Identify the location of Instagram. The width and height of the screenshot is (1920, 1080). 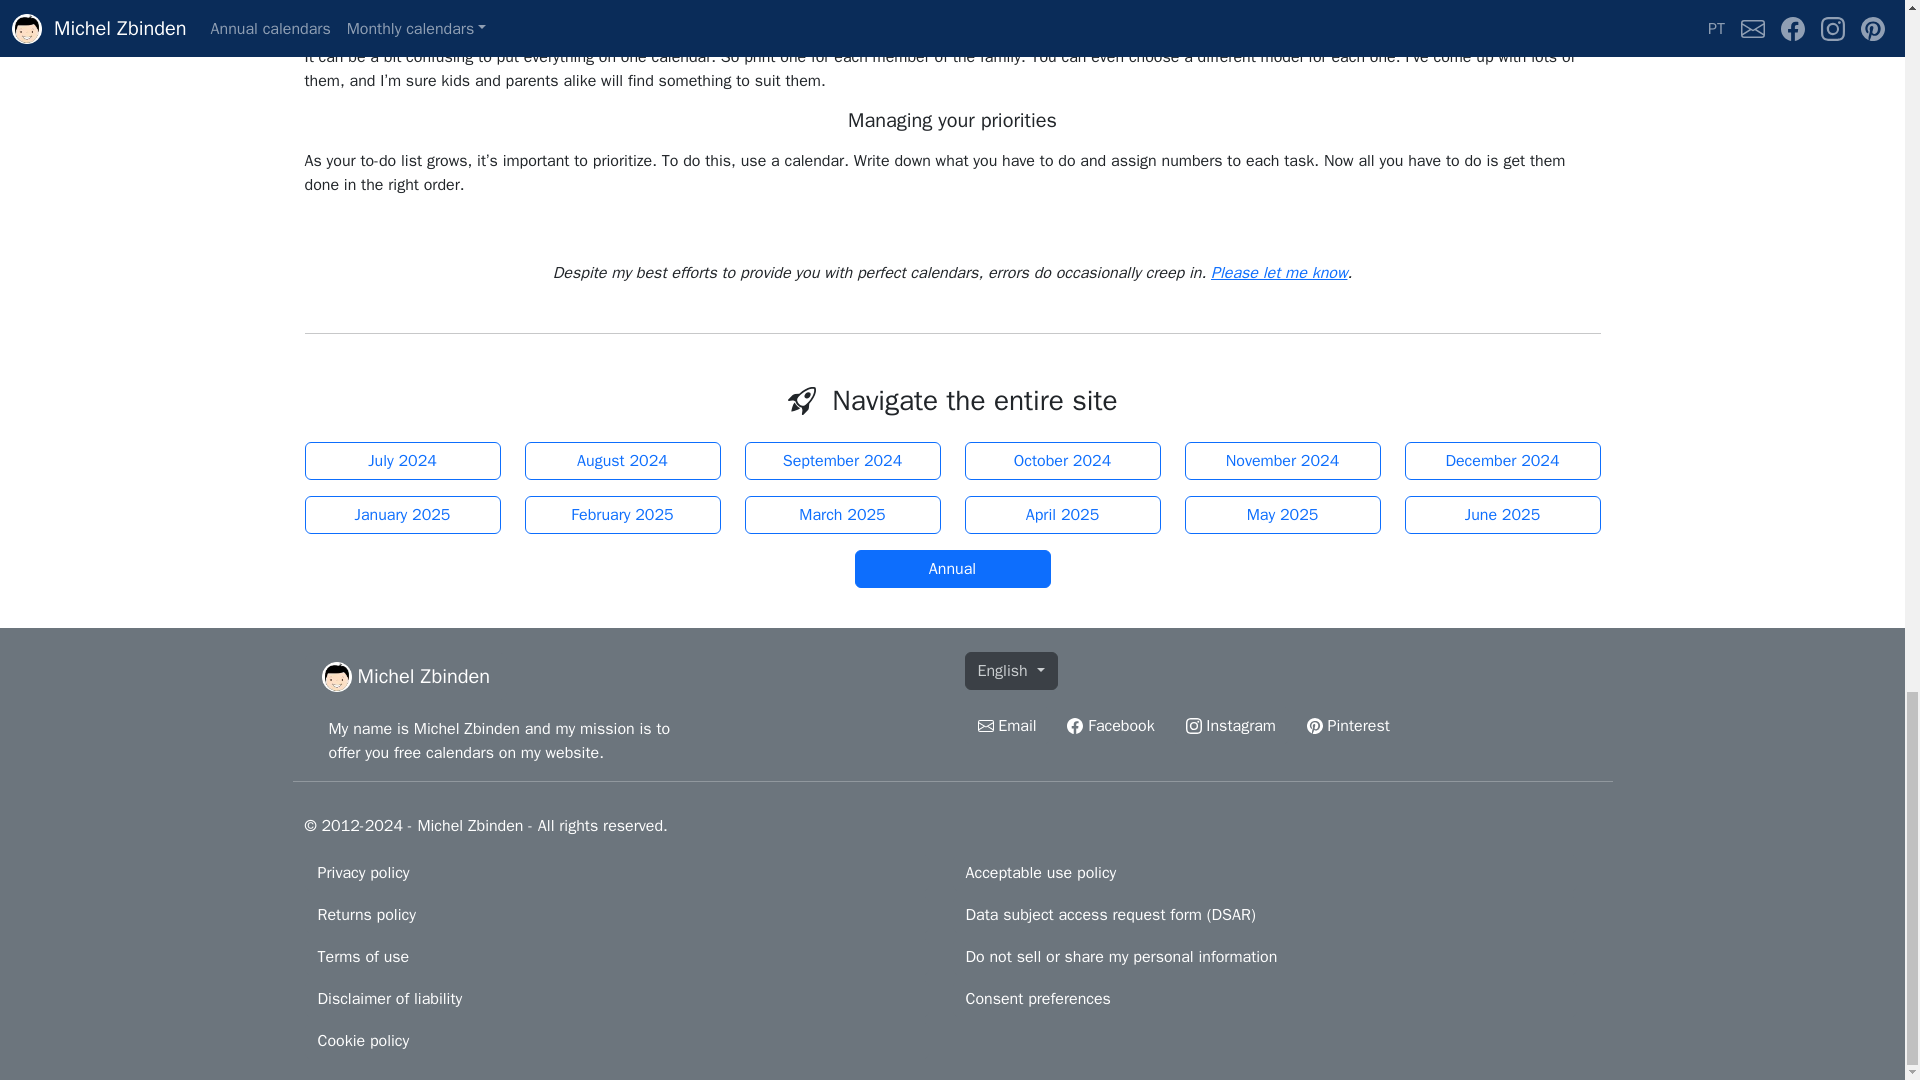
(1230, 726).